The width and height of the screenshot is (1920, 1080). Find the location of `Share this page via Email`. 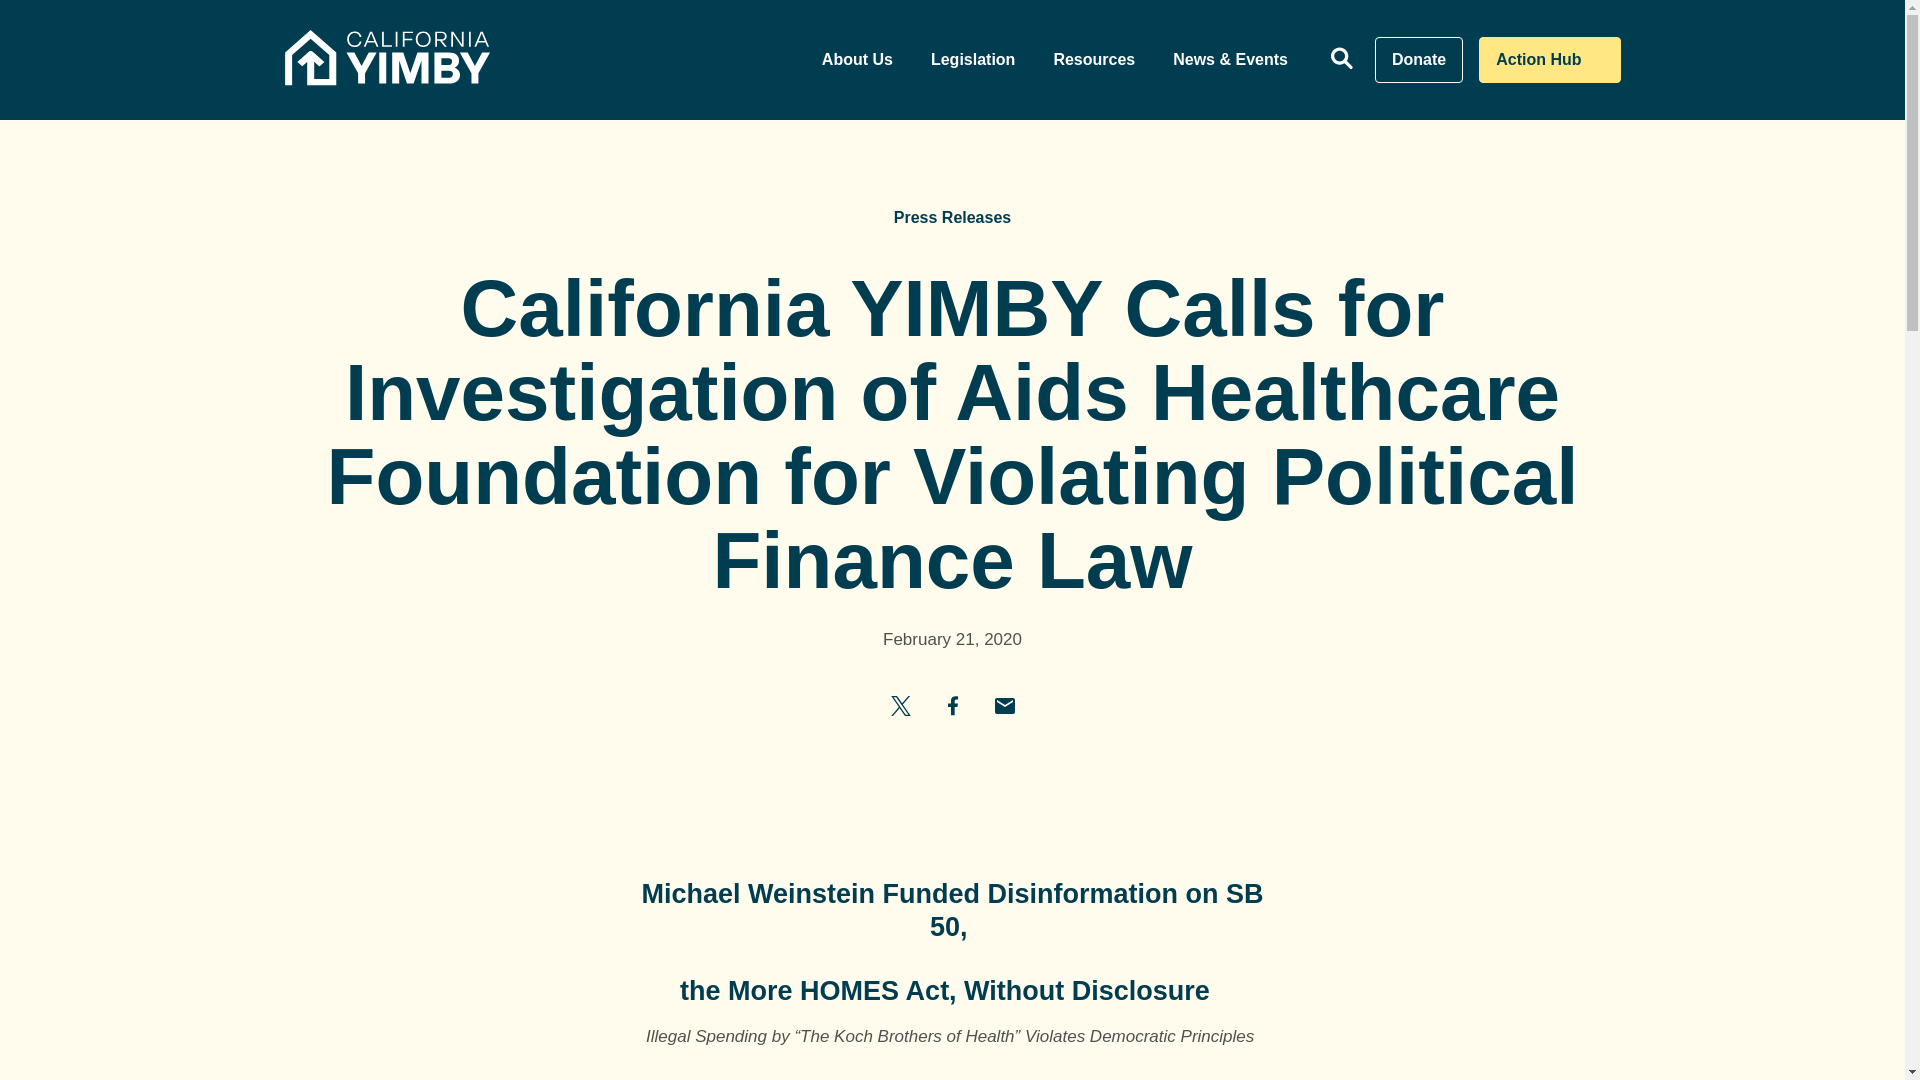

Share this page via Email is located at coordinates (952, 704).